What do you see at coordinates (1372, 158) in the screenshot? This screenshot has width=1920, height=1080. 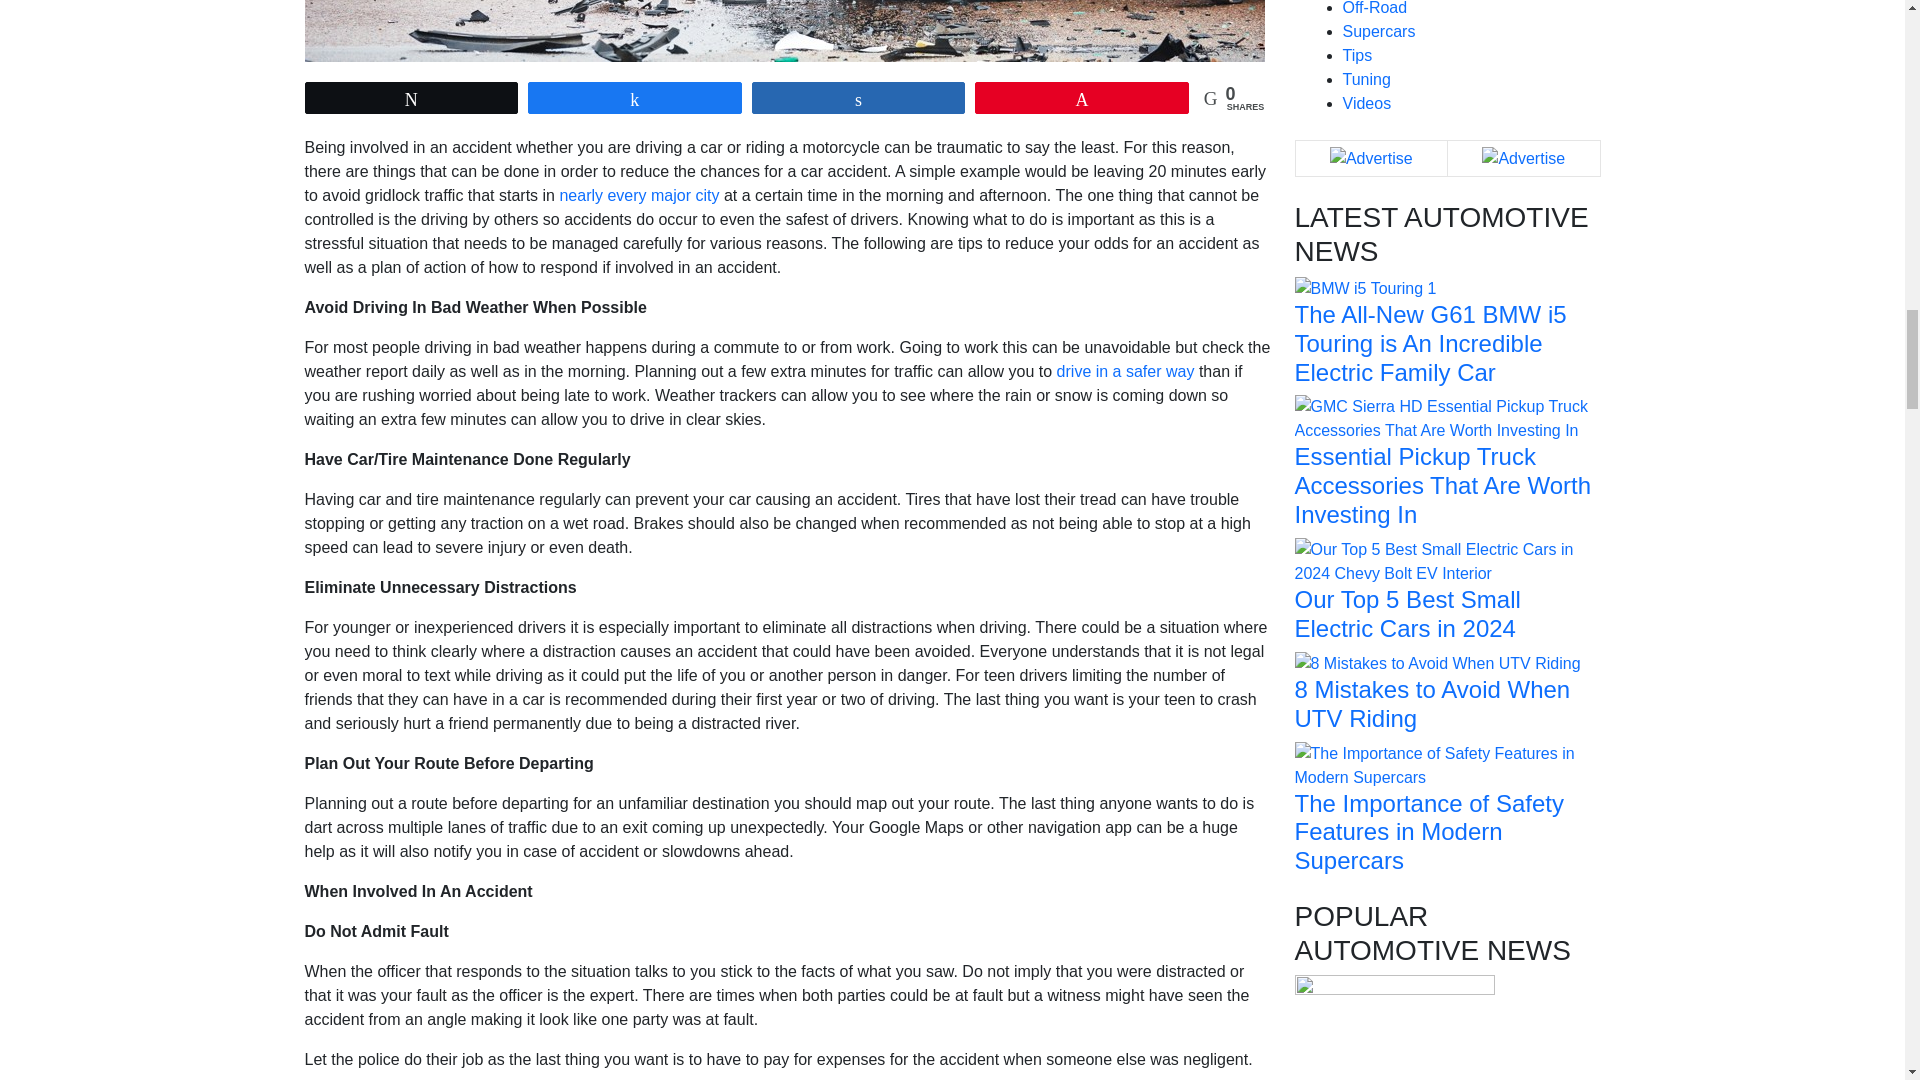 I see `Advertise` at bounding box center [1372, 158].